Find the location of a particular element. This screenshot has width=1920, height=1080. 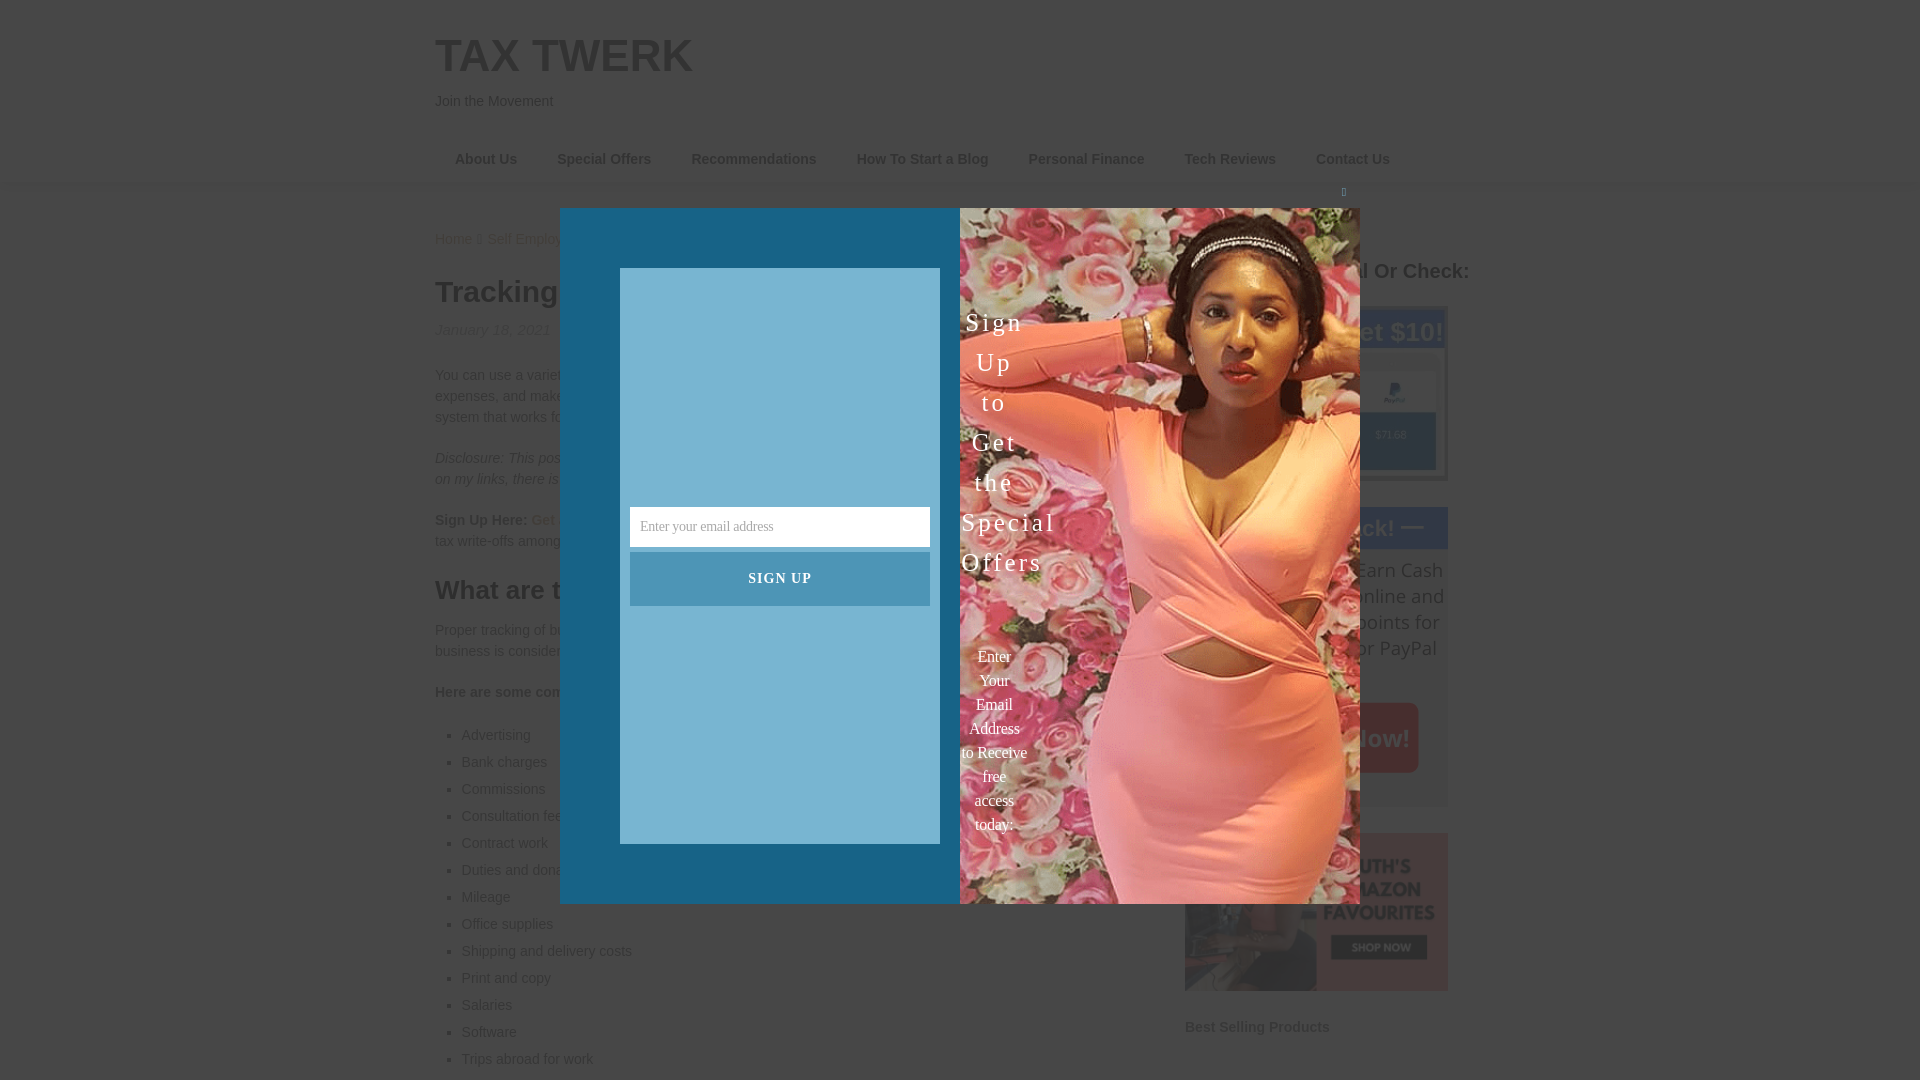

Self Employed is located at coordinates (532, 239).